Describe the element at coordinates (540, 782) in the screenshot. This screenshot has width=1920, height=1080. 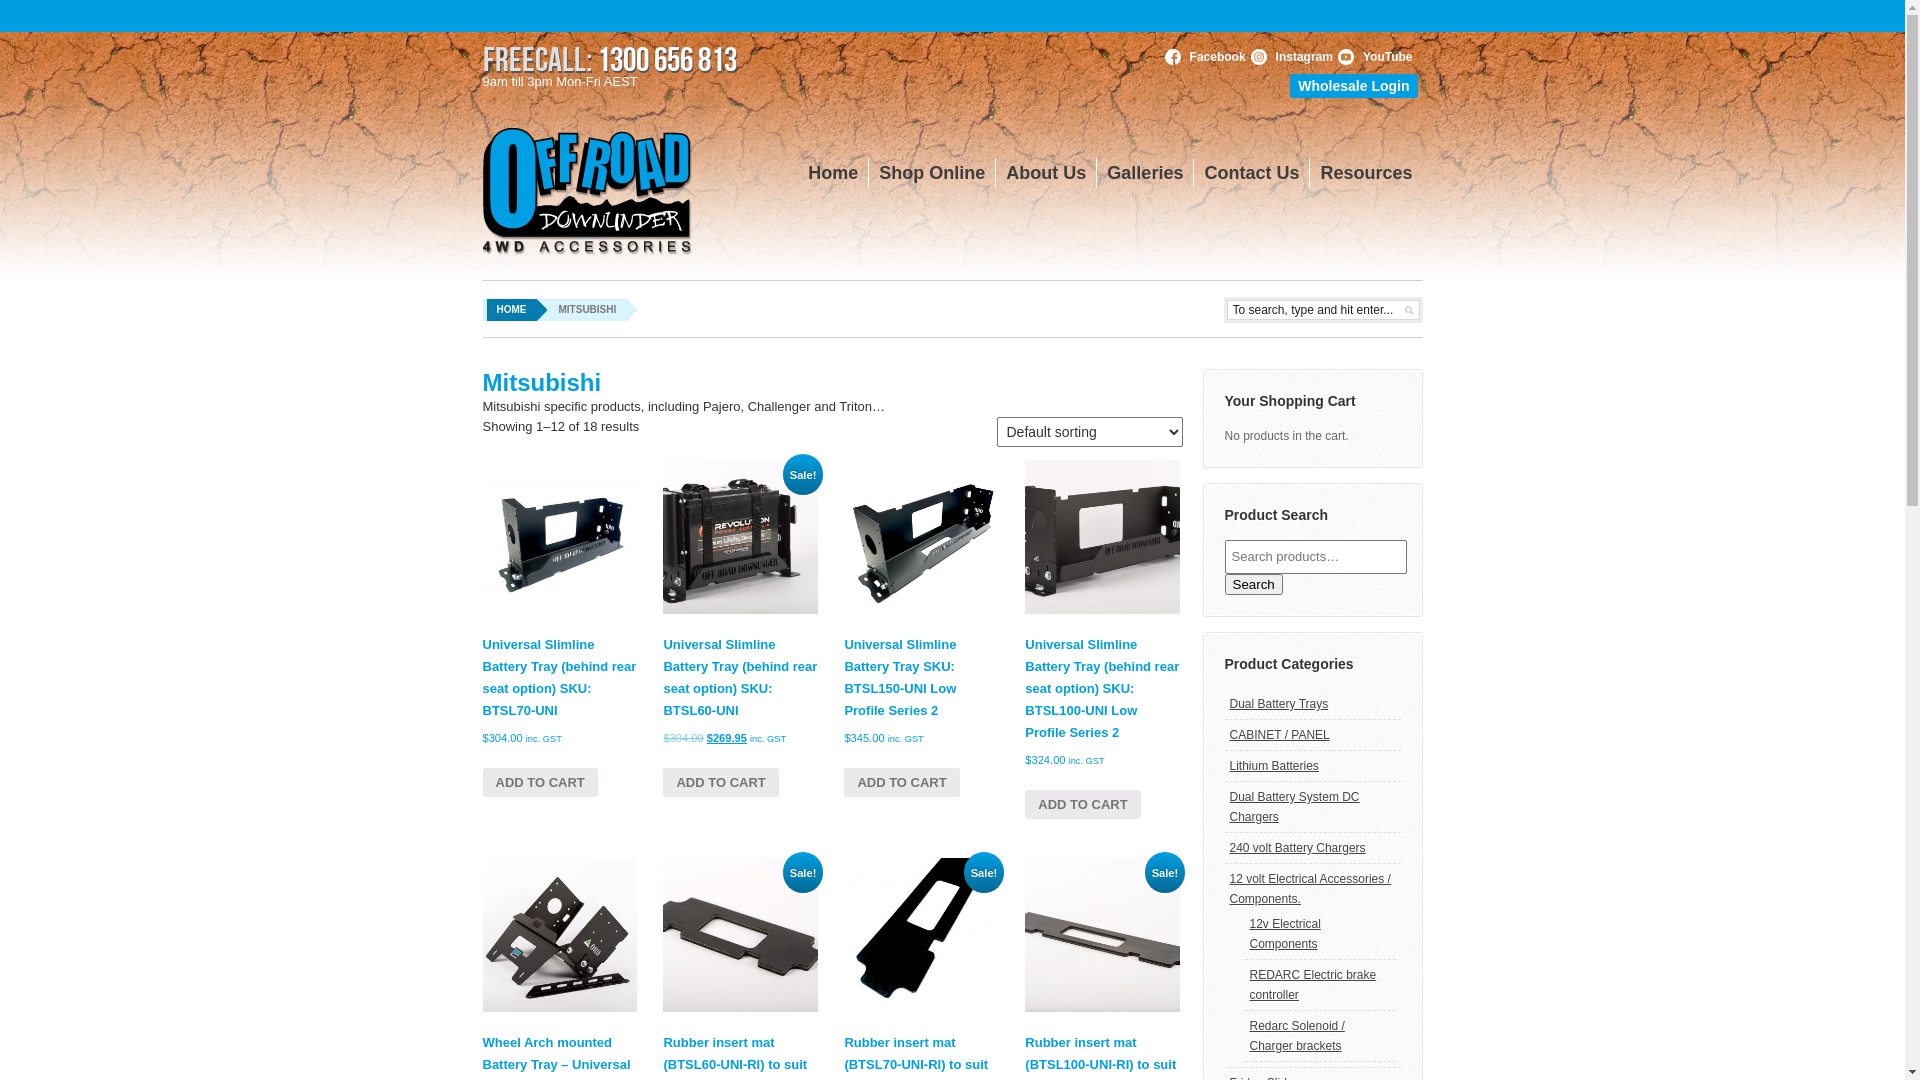
I see `ADD TO CART` at that location.